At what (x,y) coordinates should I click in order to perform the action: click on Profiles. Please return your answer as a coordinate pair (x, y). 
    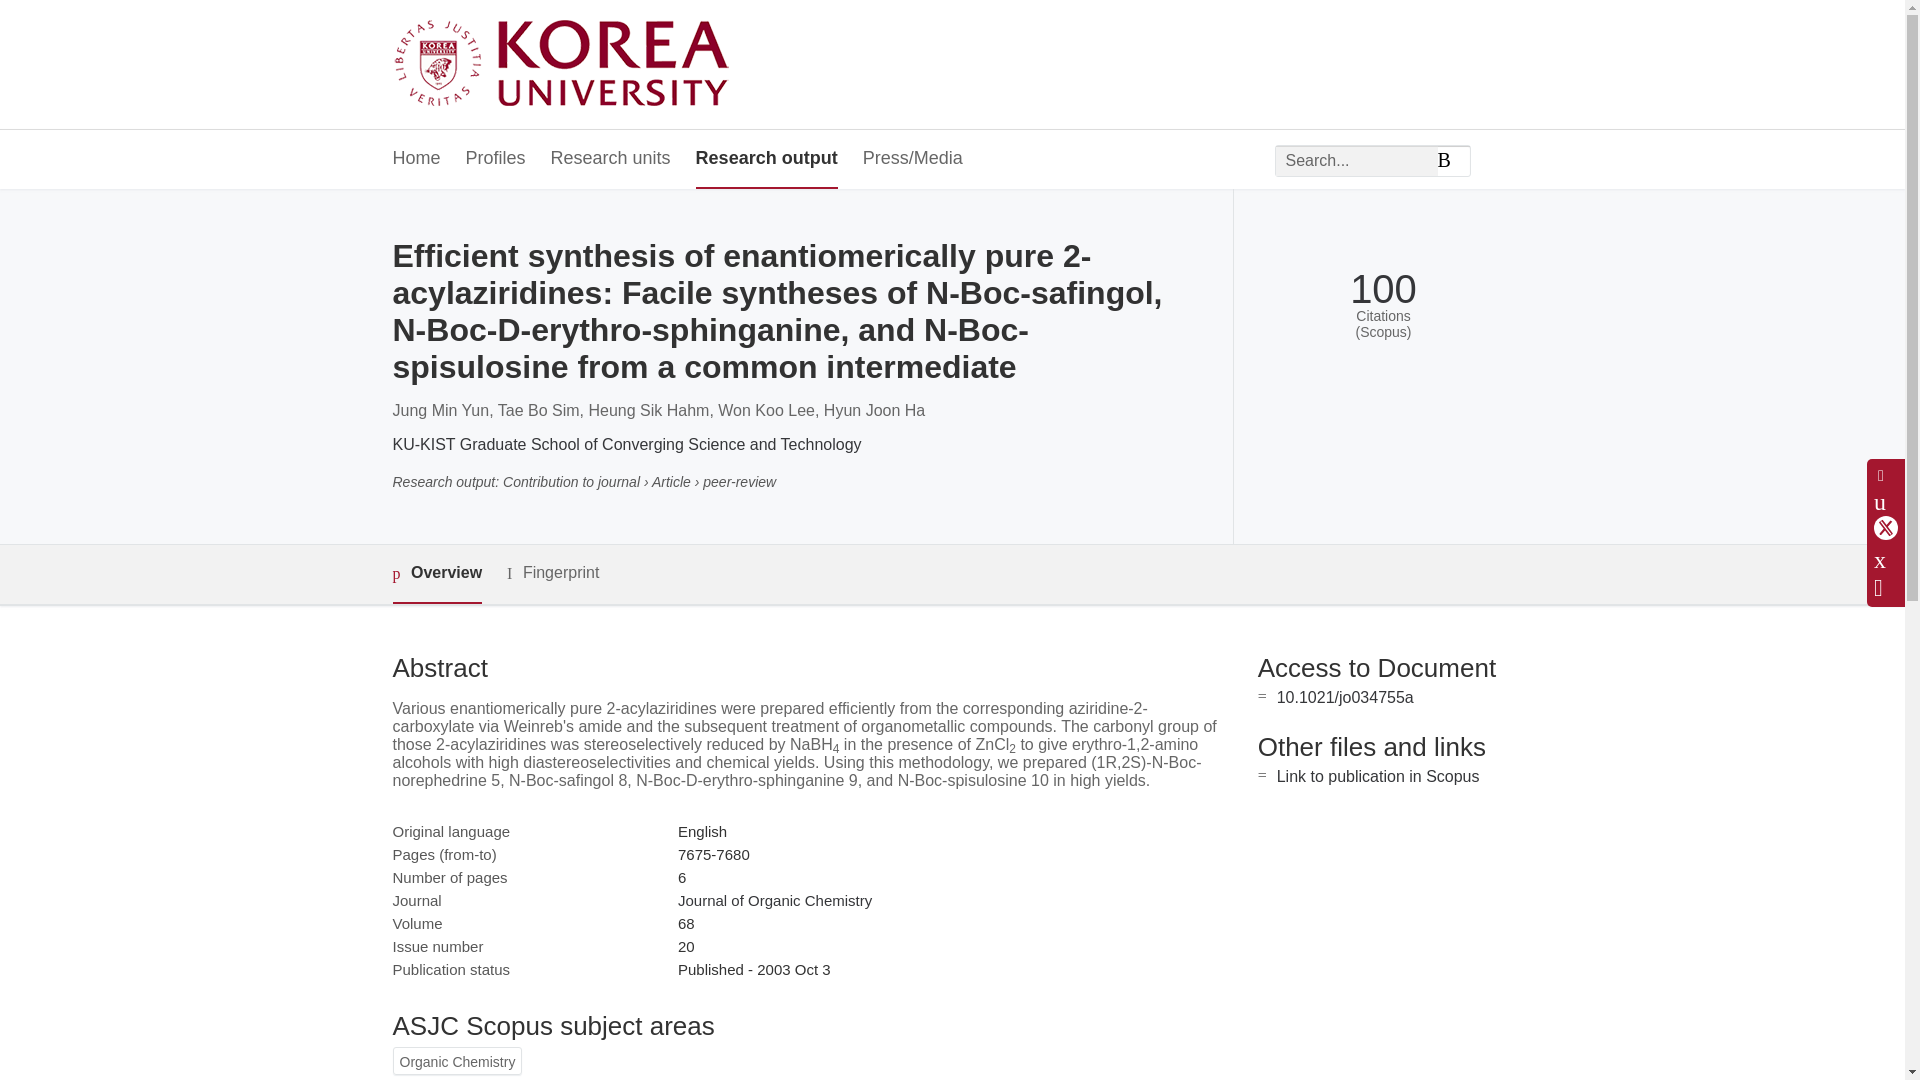
    Looking at the image, I should click on (496, 159).